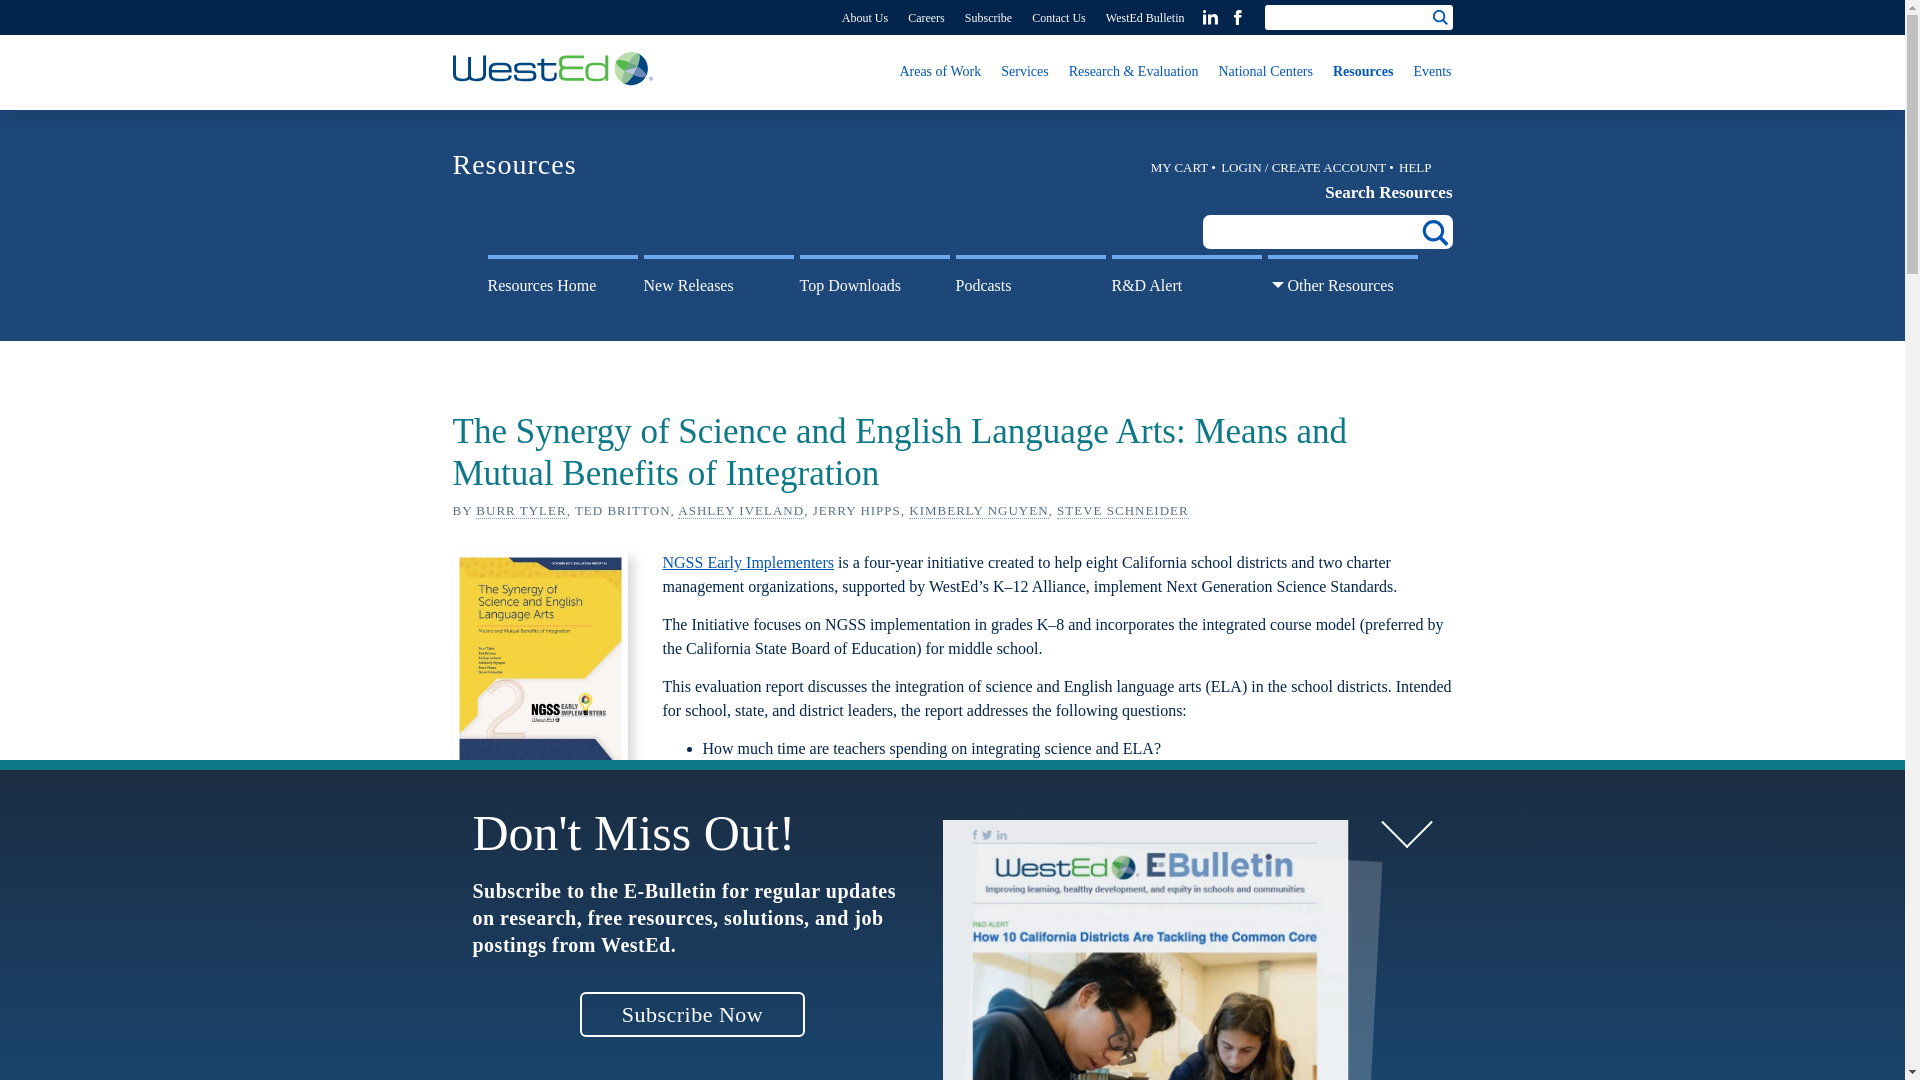  Describe the element at coordinates (1440, 17) in the screenshot. I see `Go` at that location.